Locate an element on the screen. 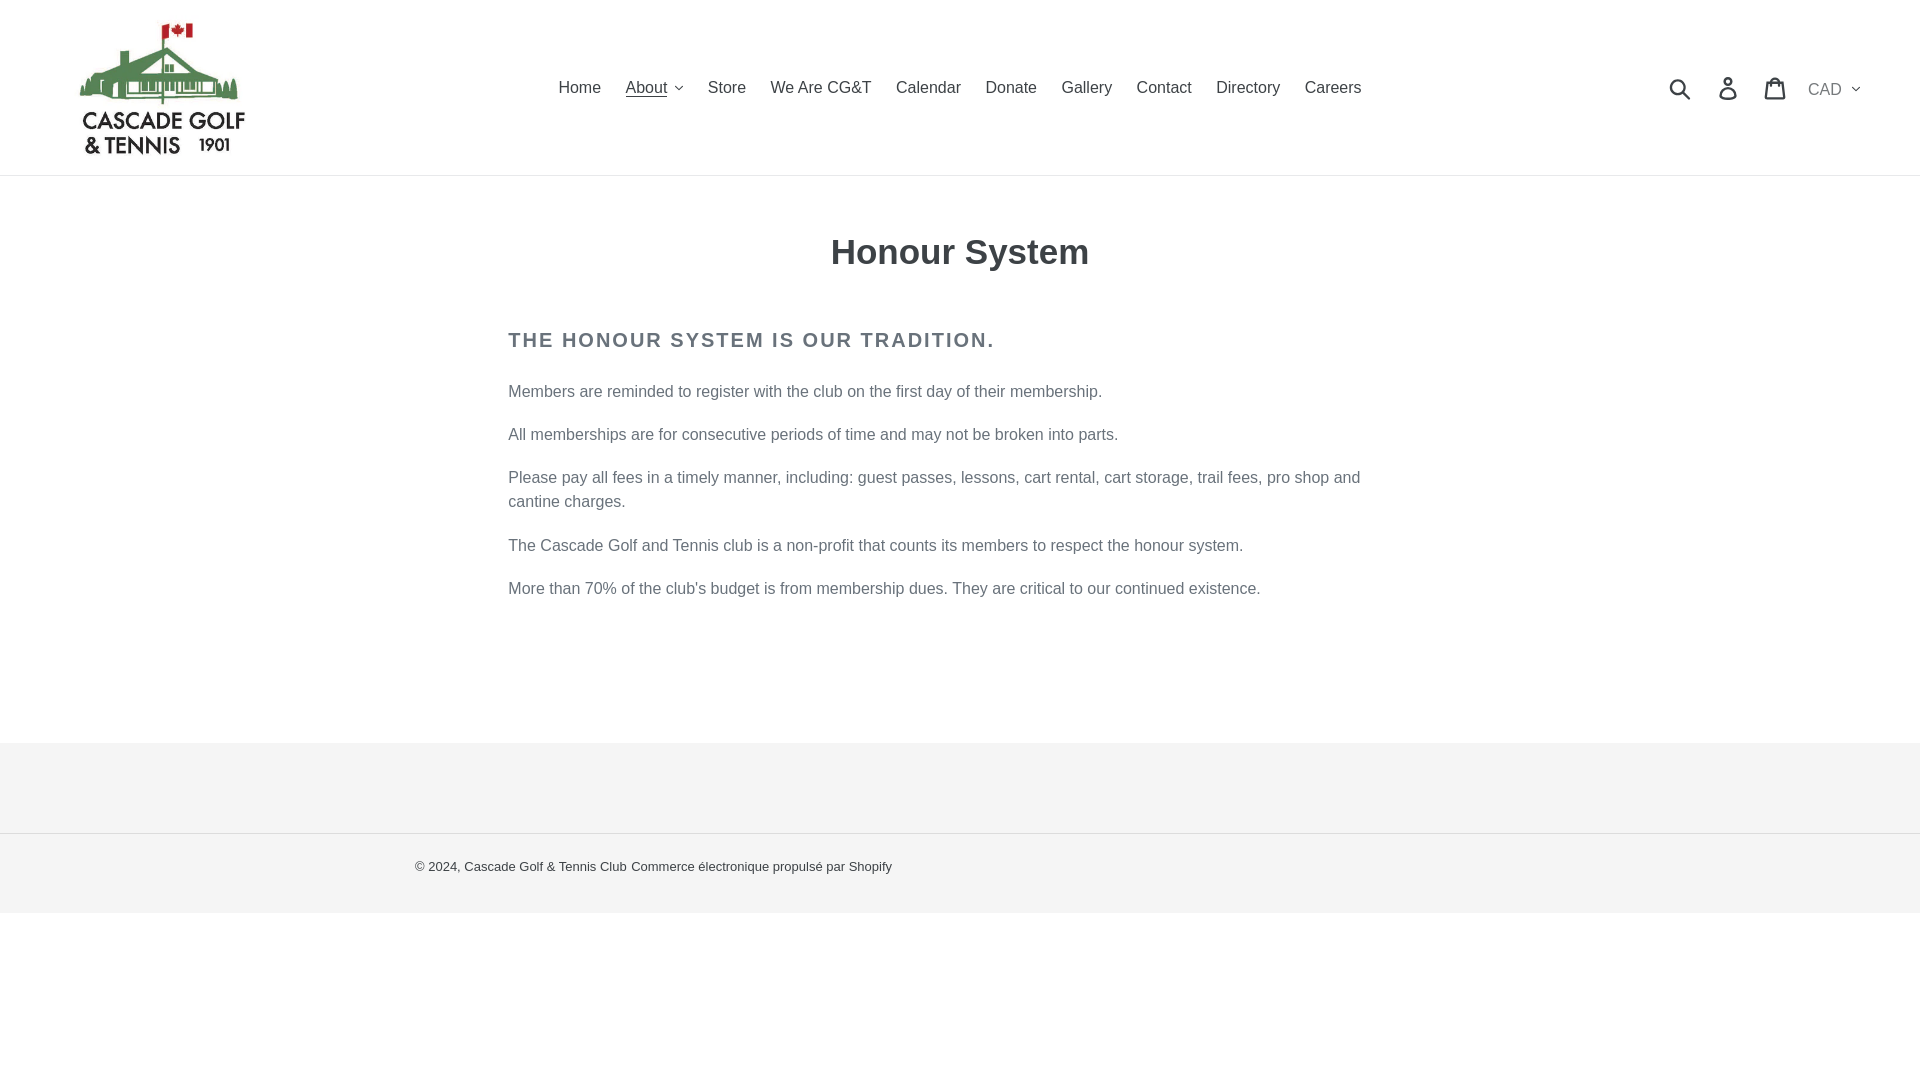  Home is located at coordinates (578, 86).